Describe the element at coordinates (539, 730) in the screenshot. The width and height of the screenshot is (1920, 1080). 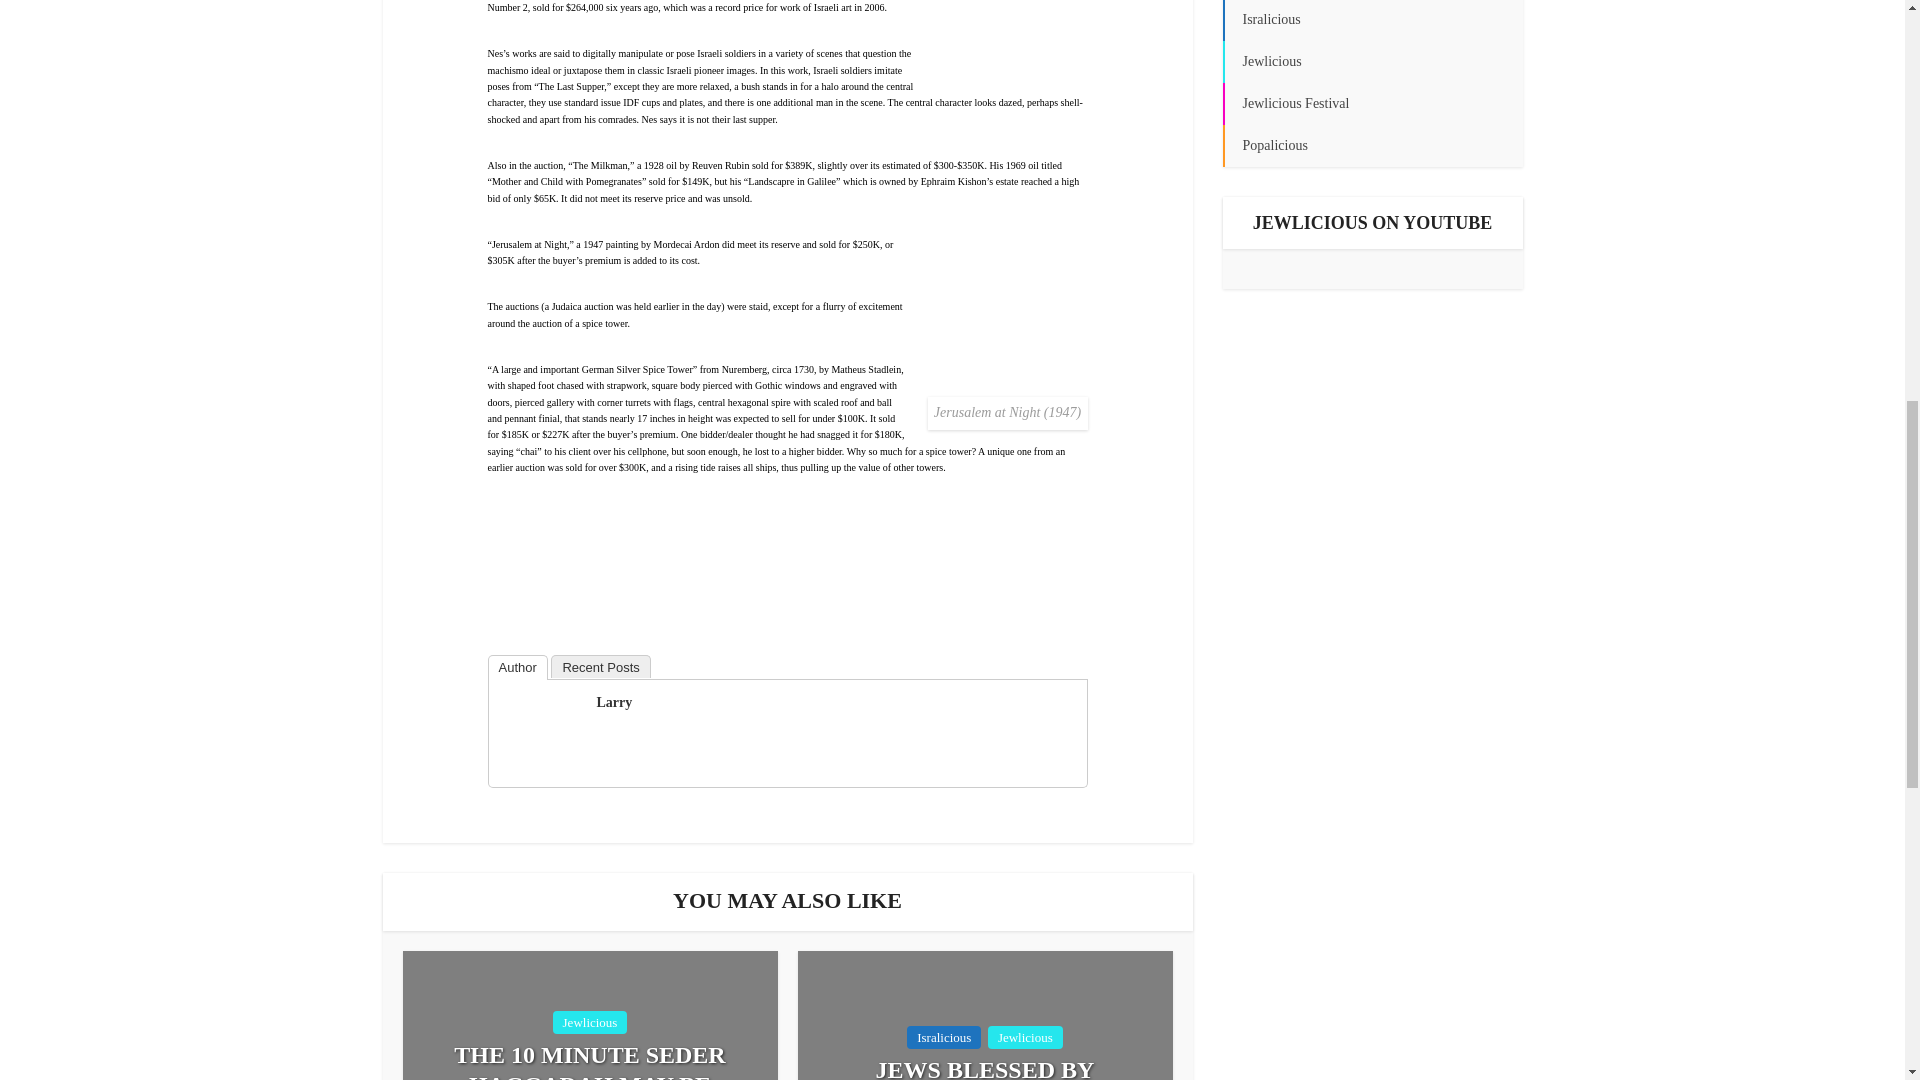
I see `larry` at that location.